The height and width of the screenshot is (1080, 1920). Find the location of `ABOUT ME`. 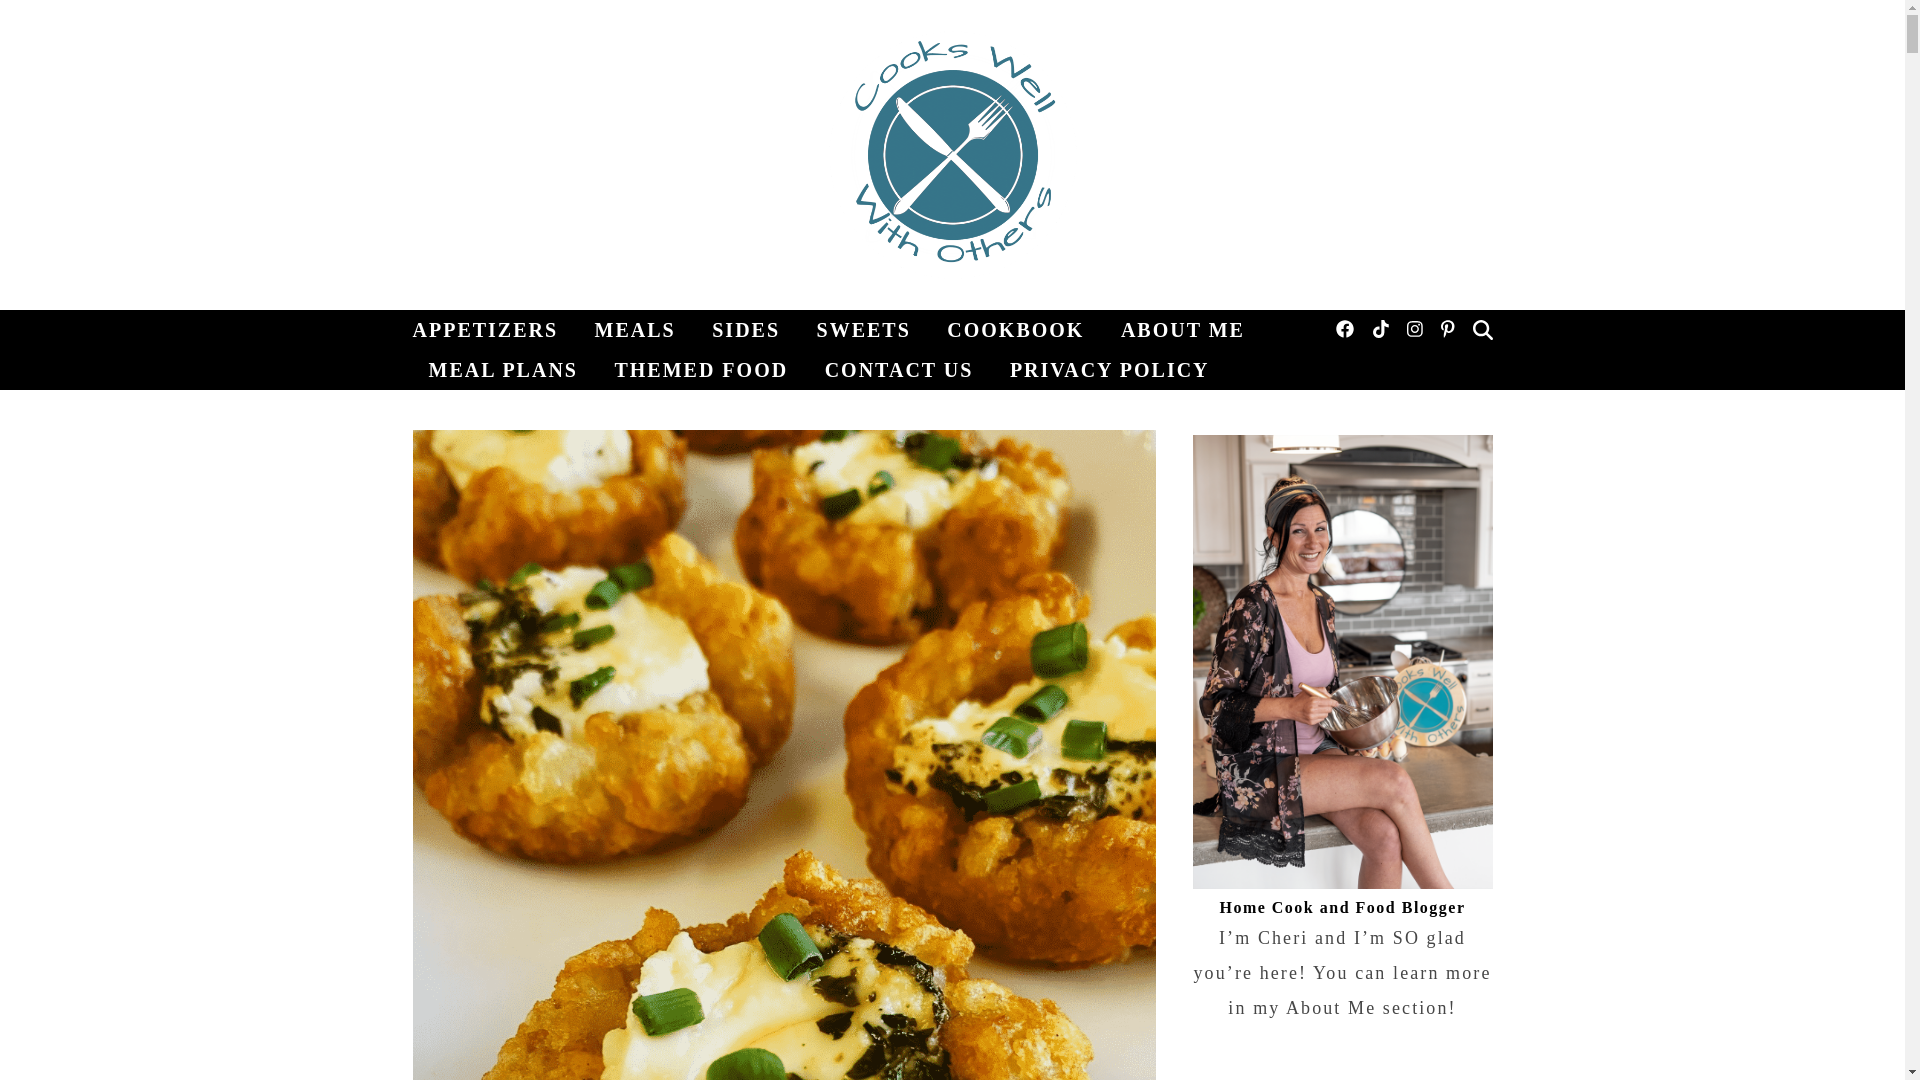

ABOUT ME is located at coordinates (1183, 329).